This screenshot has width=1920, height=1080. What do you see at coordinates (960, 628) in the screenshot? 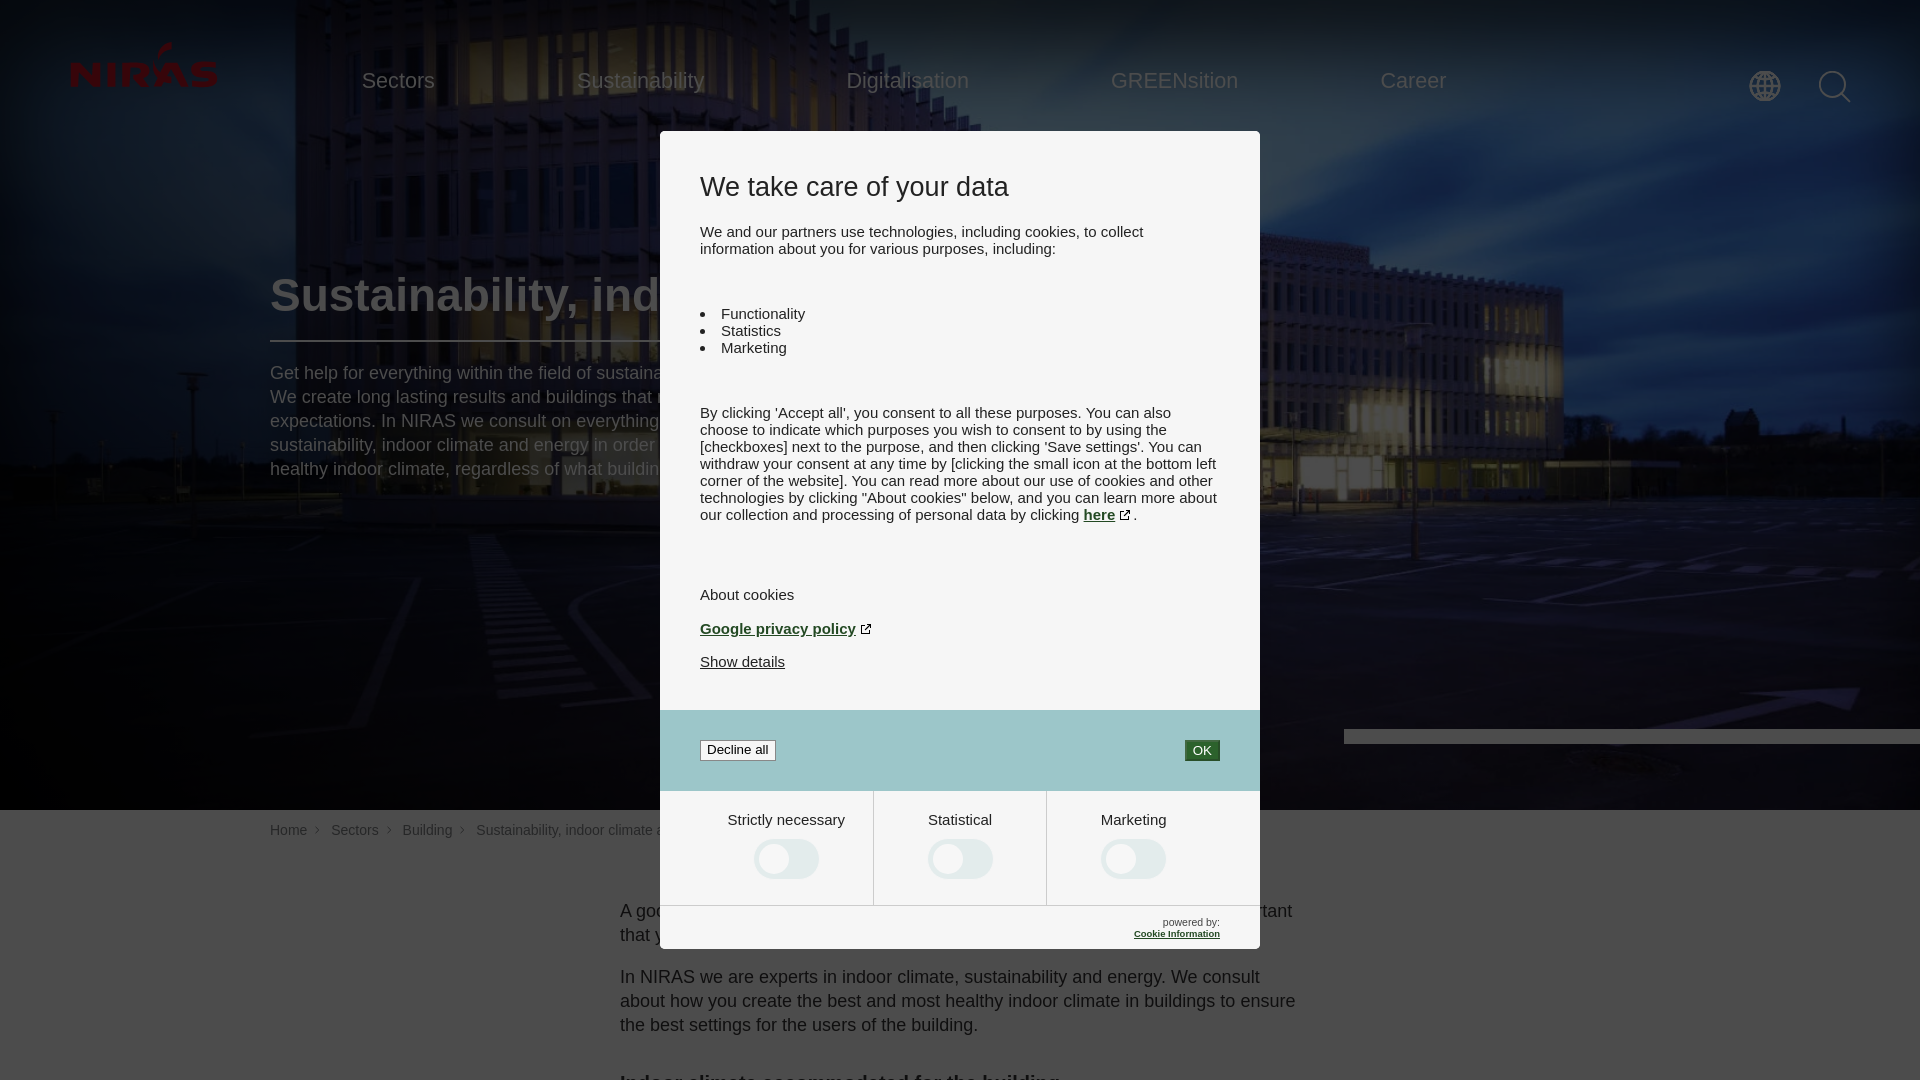
I see `Google privacy policy` at bounding box center [960, 628].